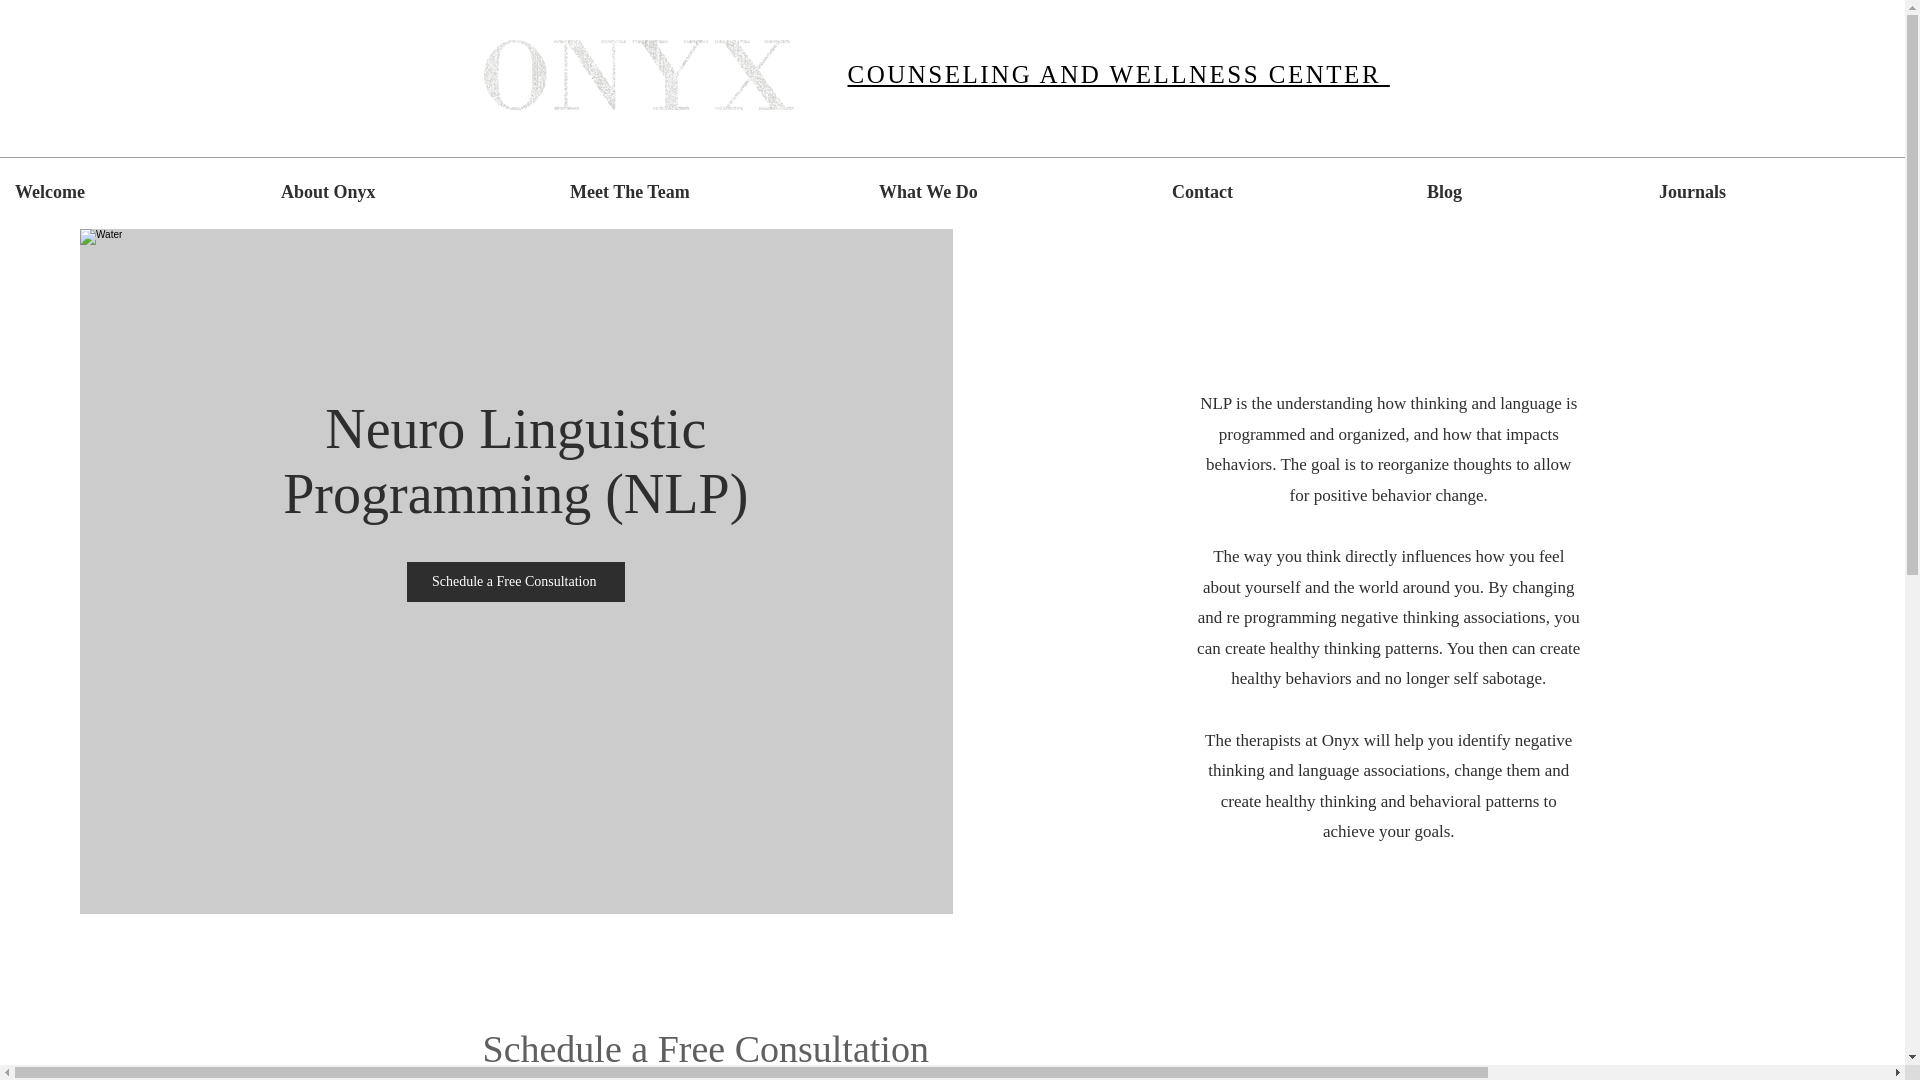 This screenshot has width=1920, height=1080. Describe the element at coordinates (133, 192) in the screenshot. I see `Welcome` at that location.